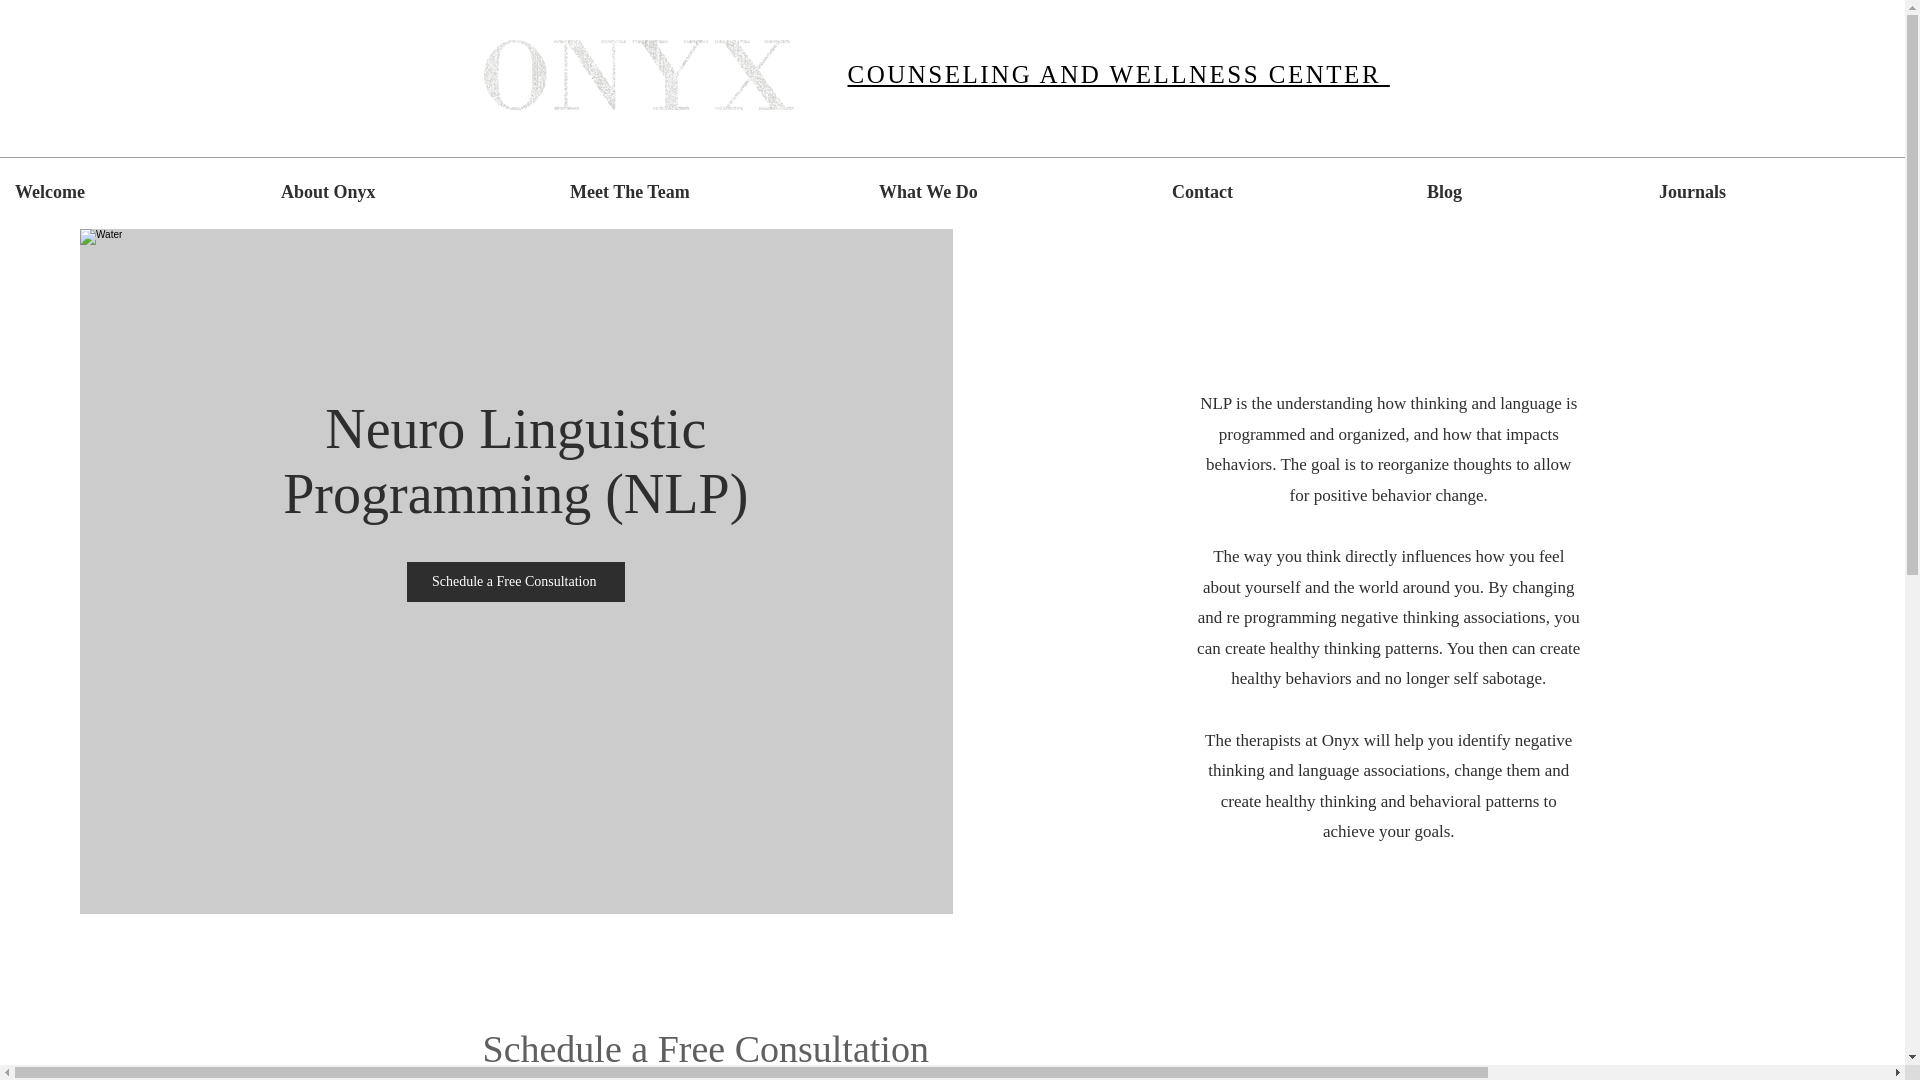 This screenshot has width=1920, height=1080. Describe the element at coordinates (133, 192) in the screenshot. I see `Welcome` at that location.